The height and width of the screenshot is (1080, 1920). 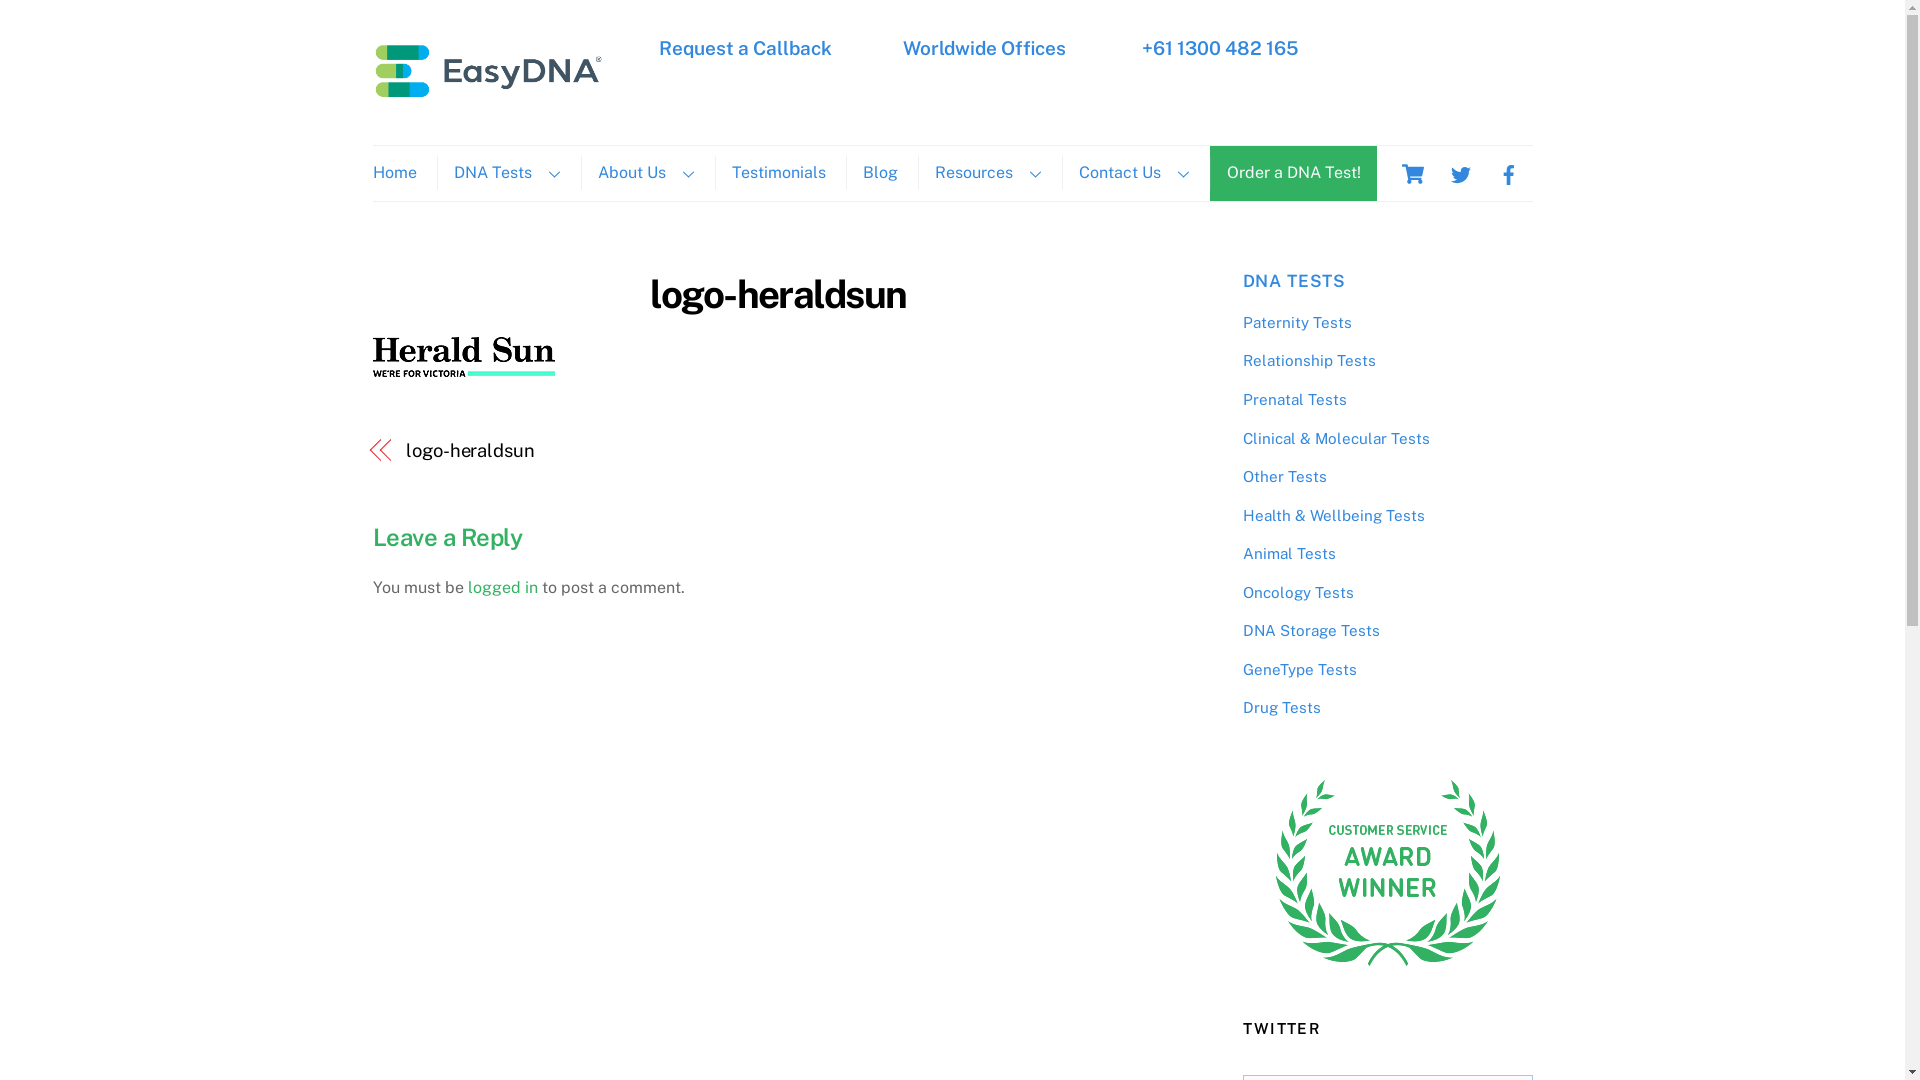 I want to click on Relationship Tests, so click(x=1308, y=360).